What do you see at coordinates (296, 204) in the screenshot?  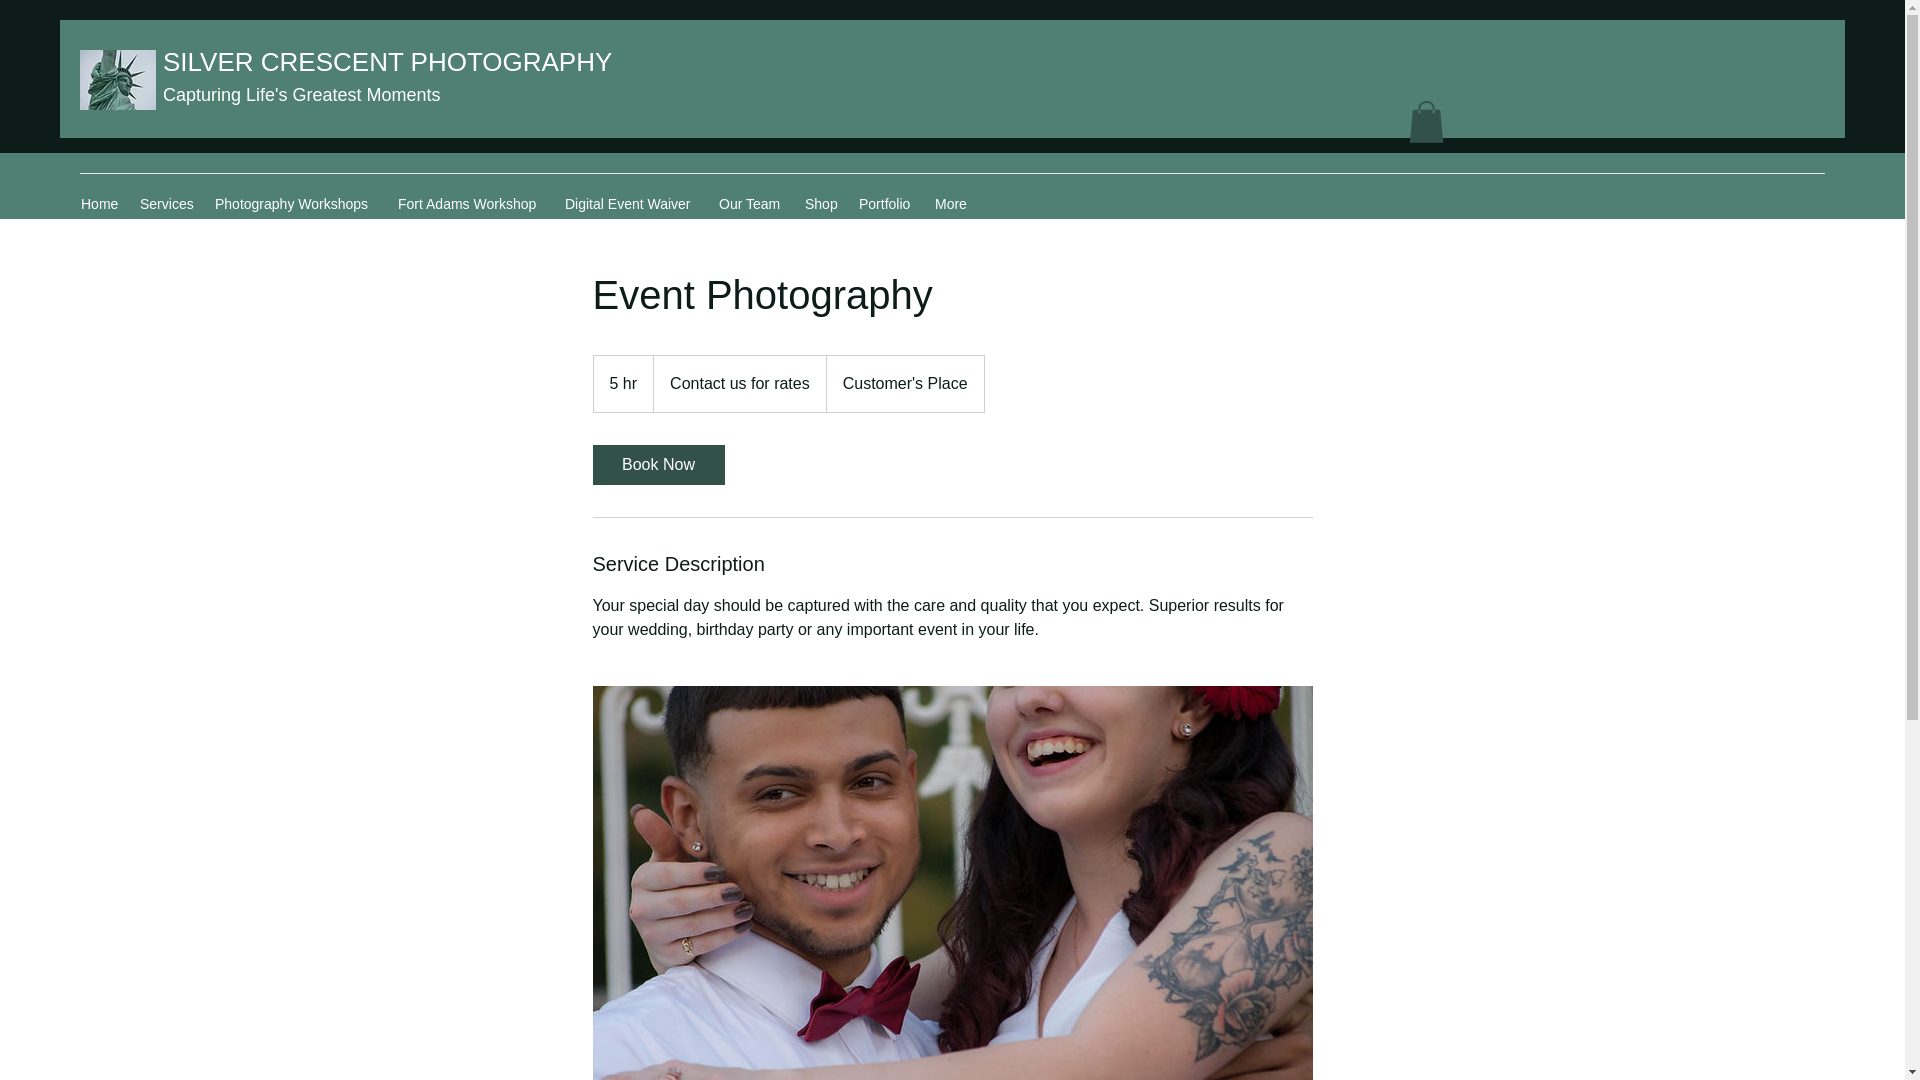 I see `Photography Workshops` at bounding box center [296, 204].